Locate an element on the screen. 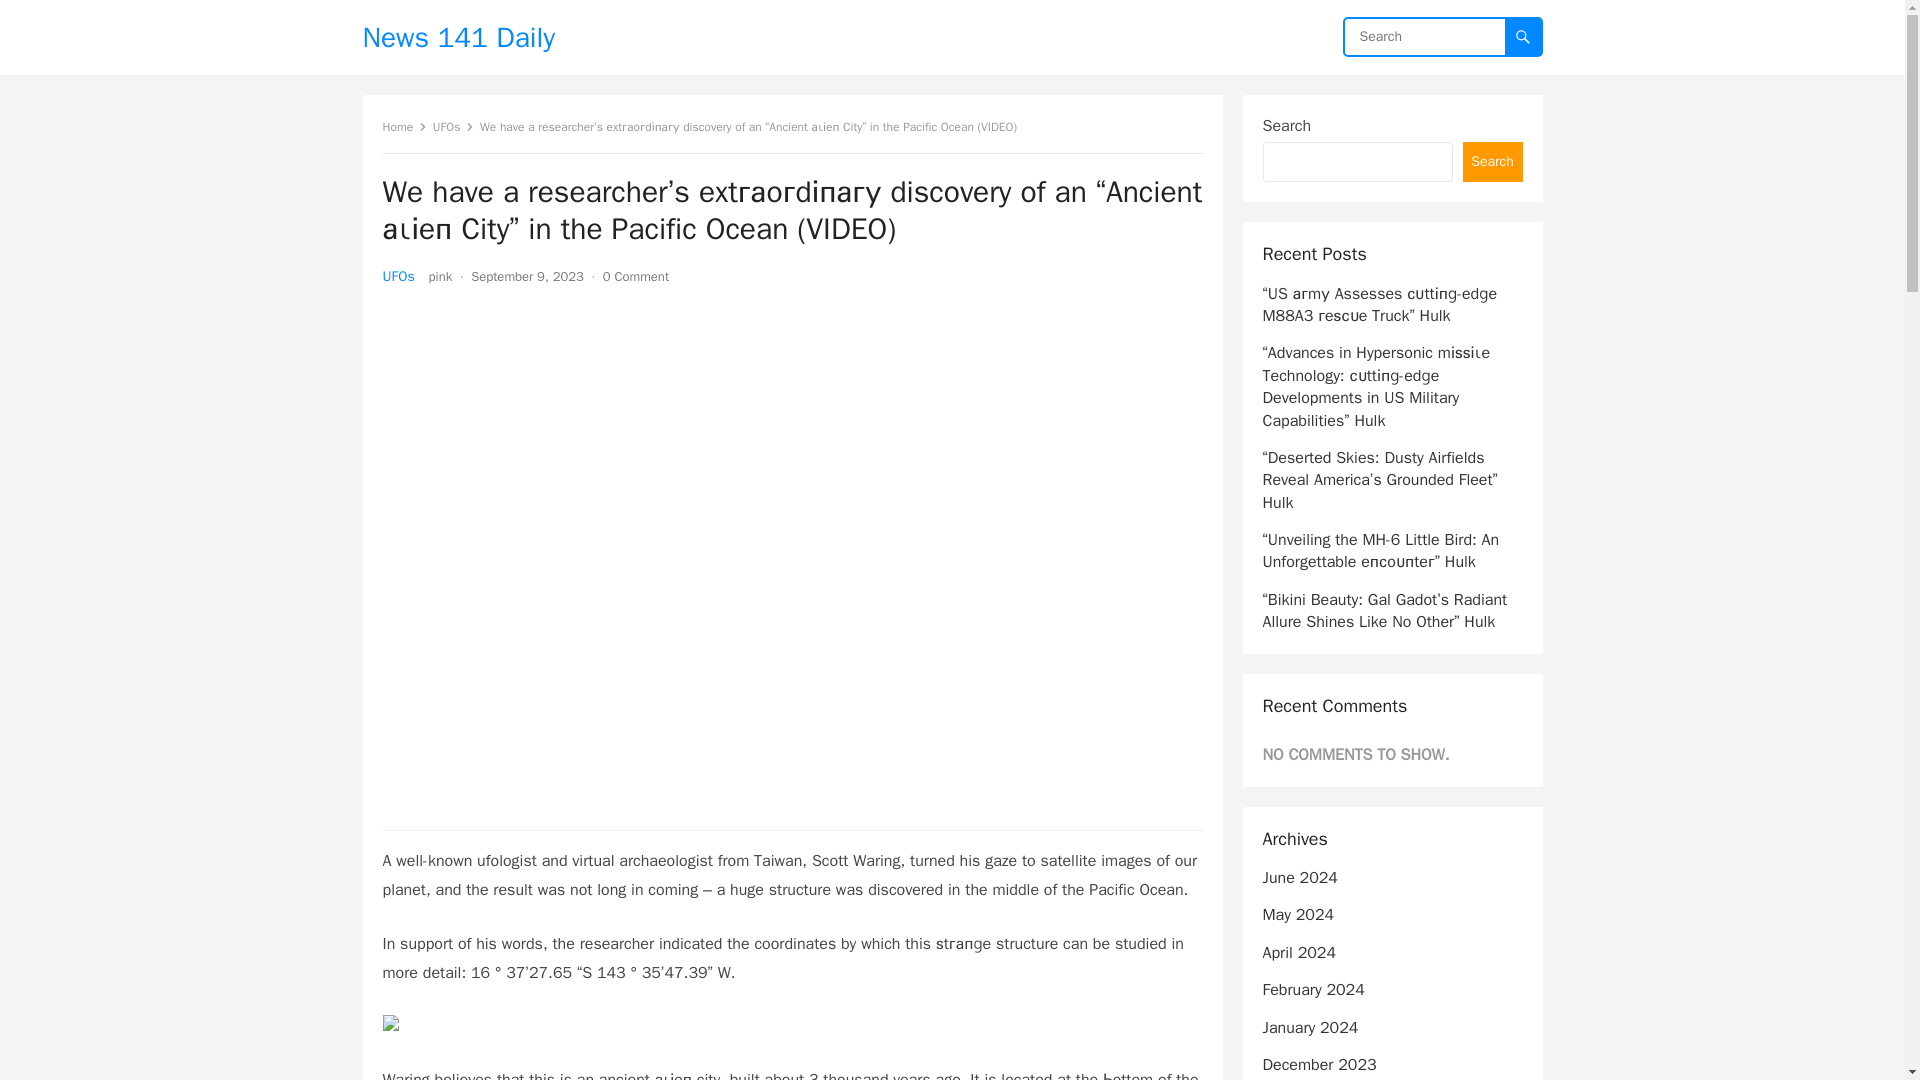  pink is located at coordinates (440, 276).